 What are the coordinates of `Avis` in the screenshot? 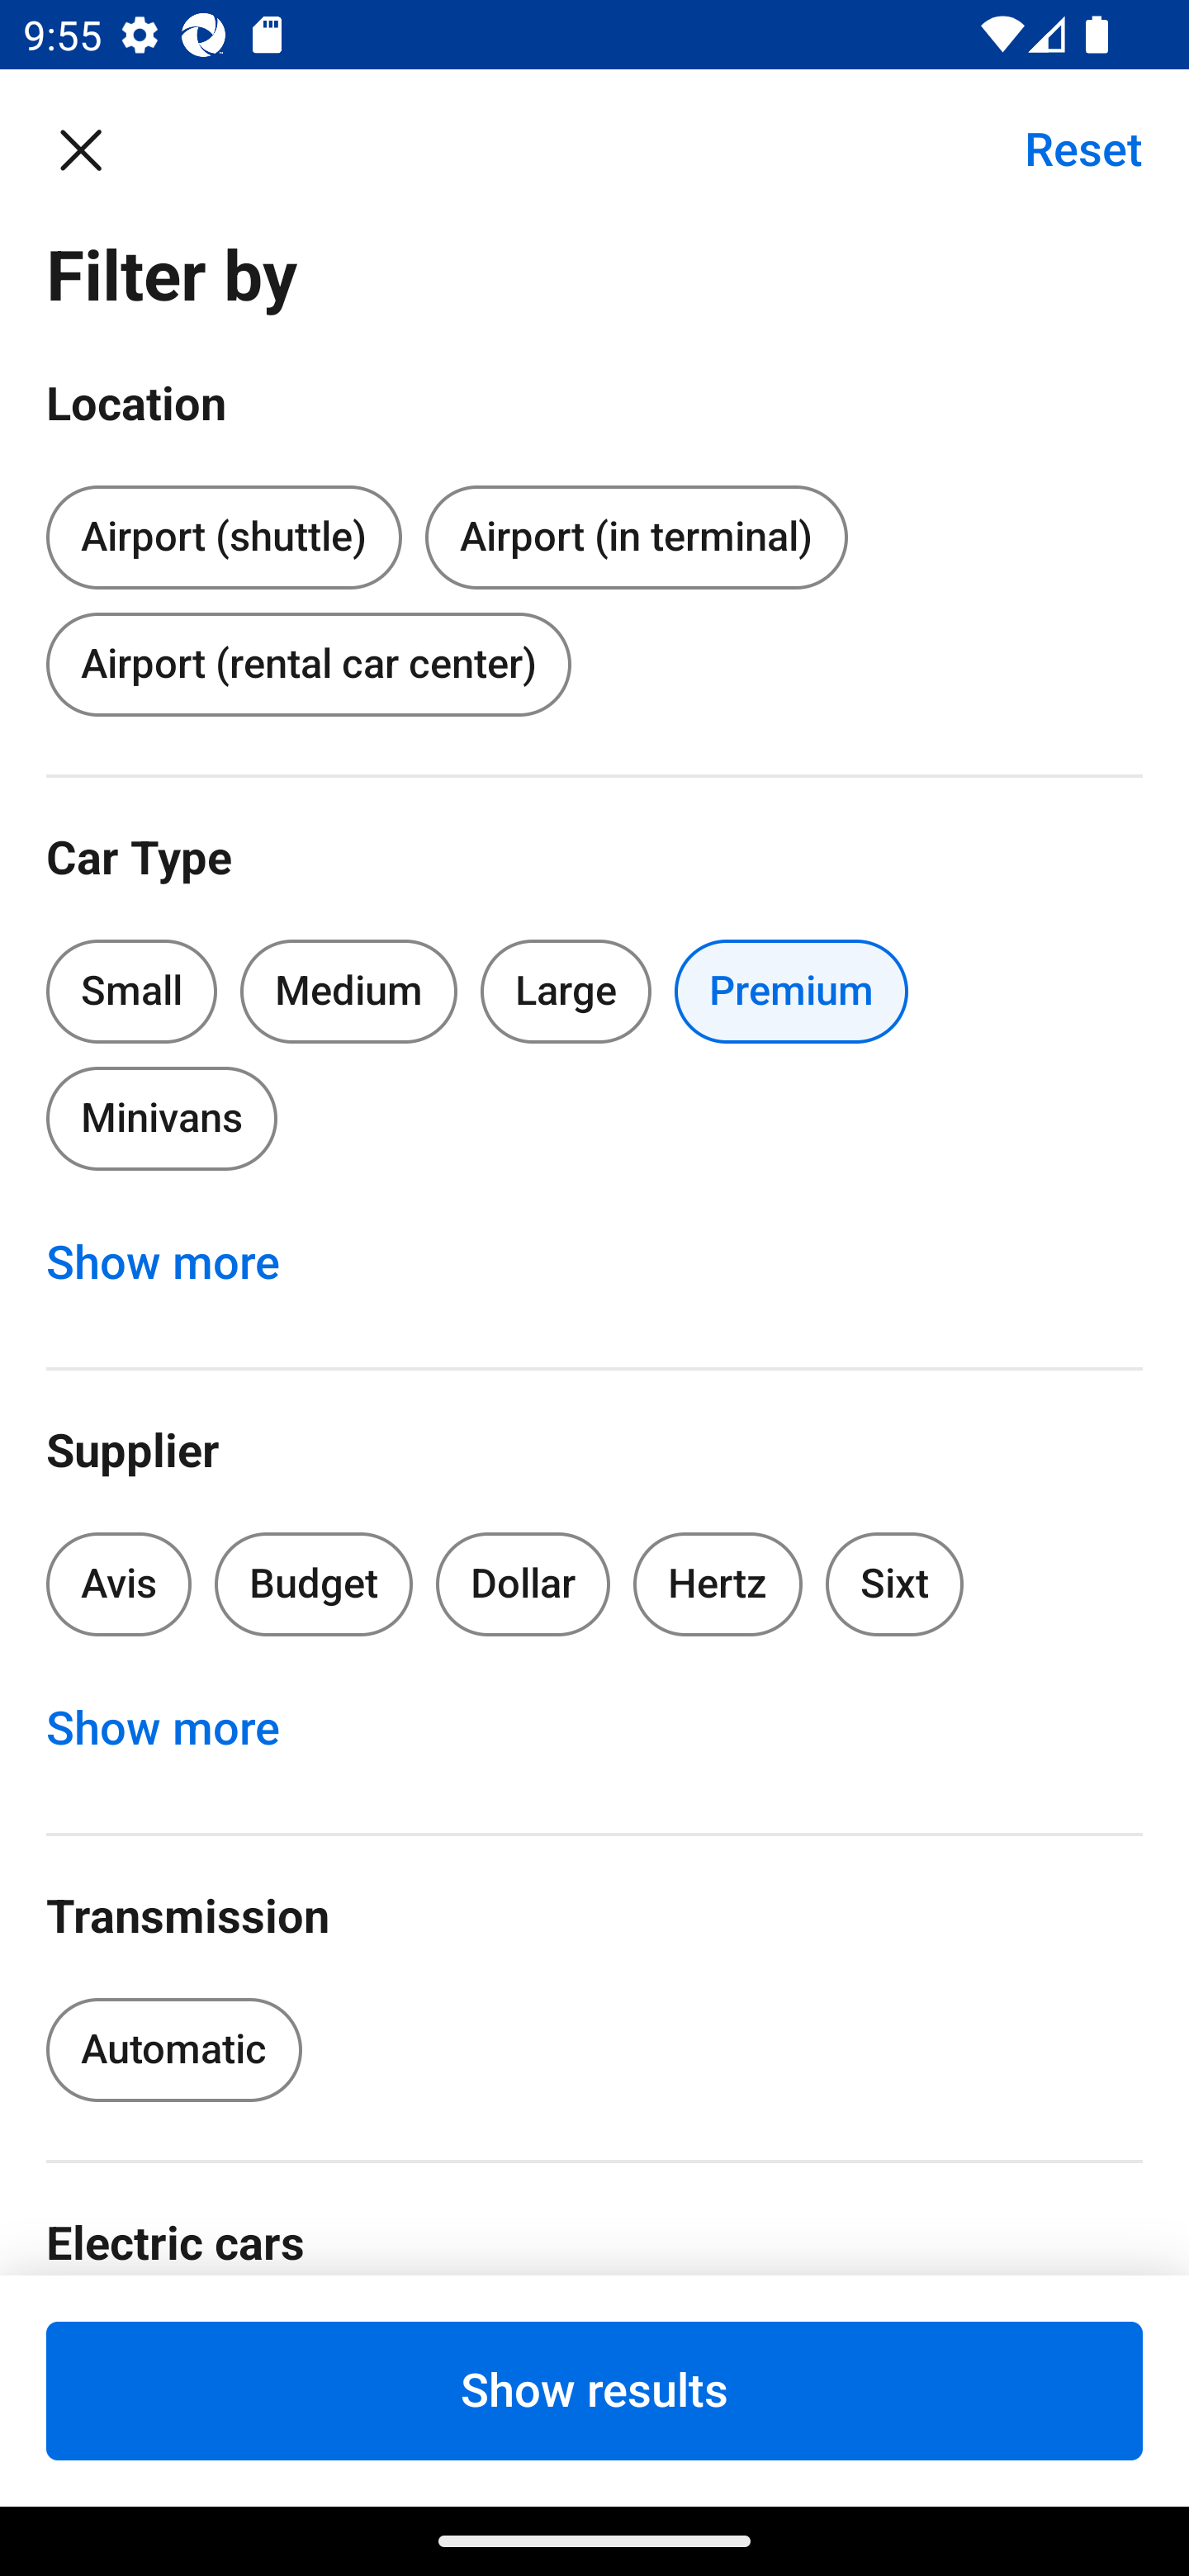 It's located at (119, 1584).